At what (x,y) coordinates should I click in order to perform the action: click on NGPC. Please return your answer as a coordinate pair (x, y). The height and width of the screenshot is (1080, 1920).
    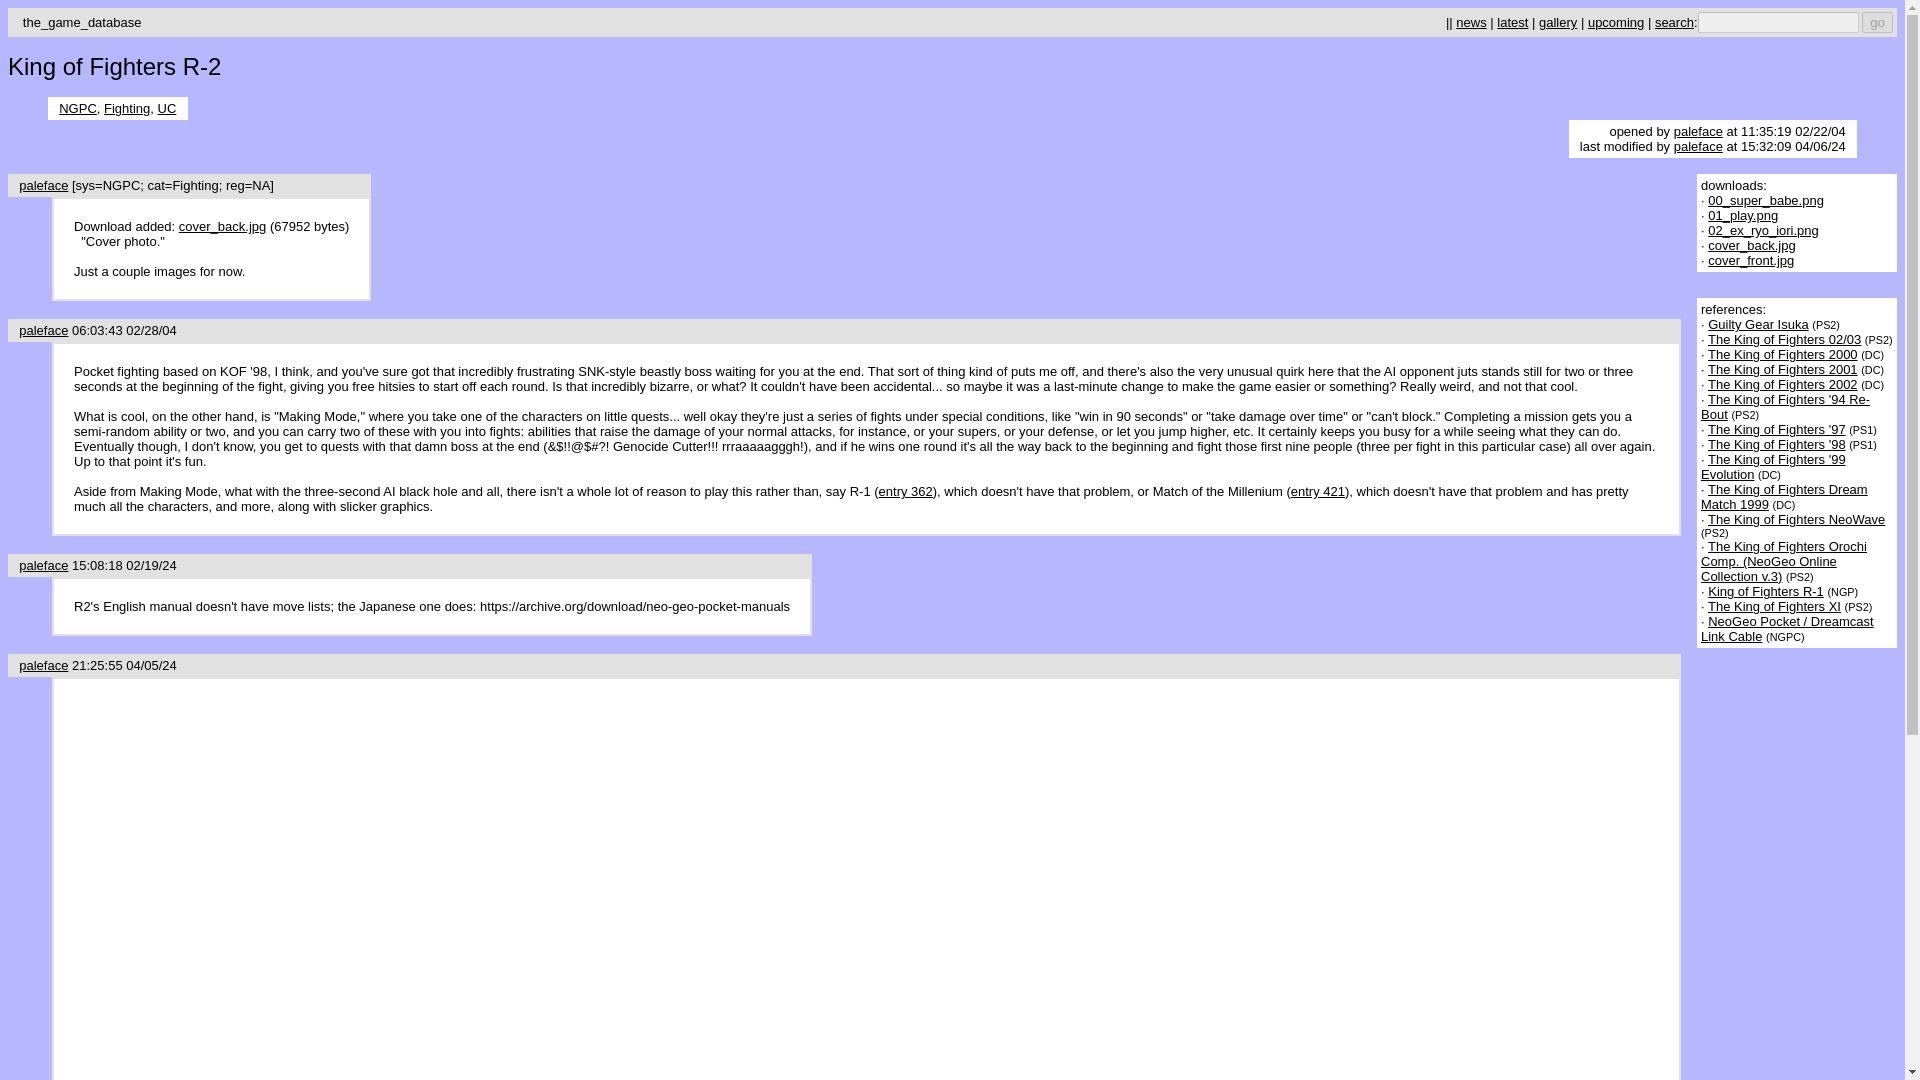
    Looking at the image, I should click on (78, 108).